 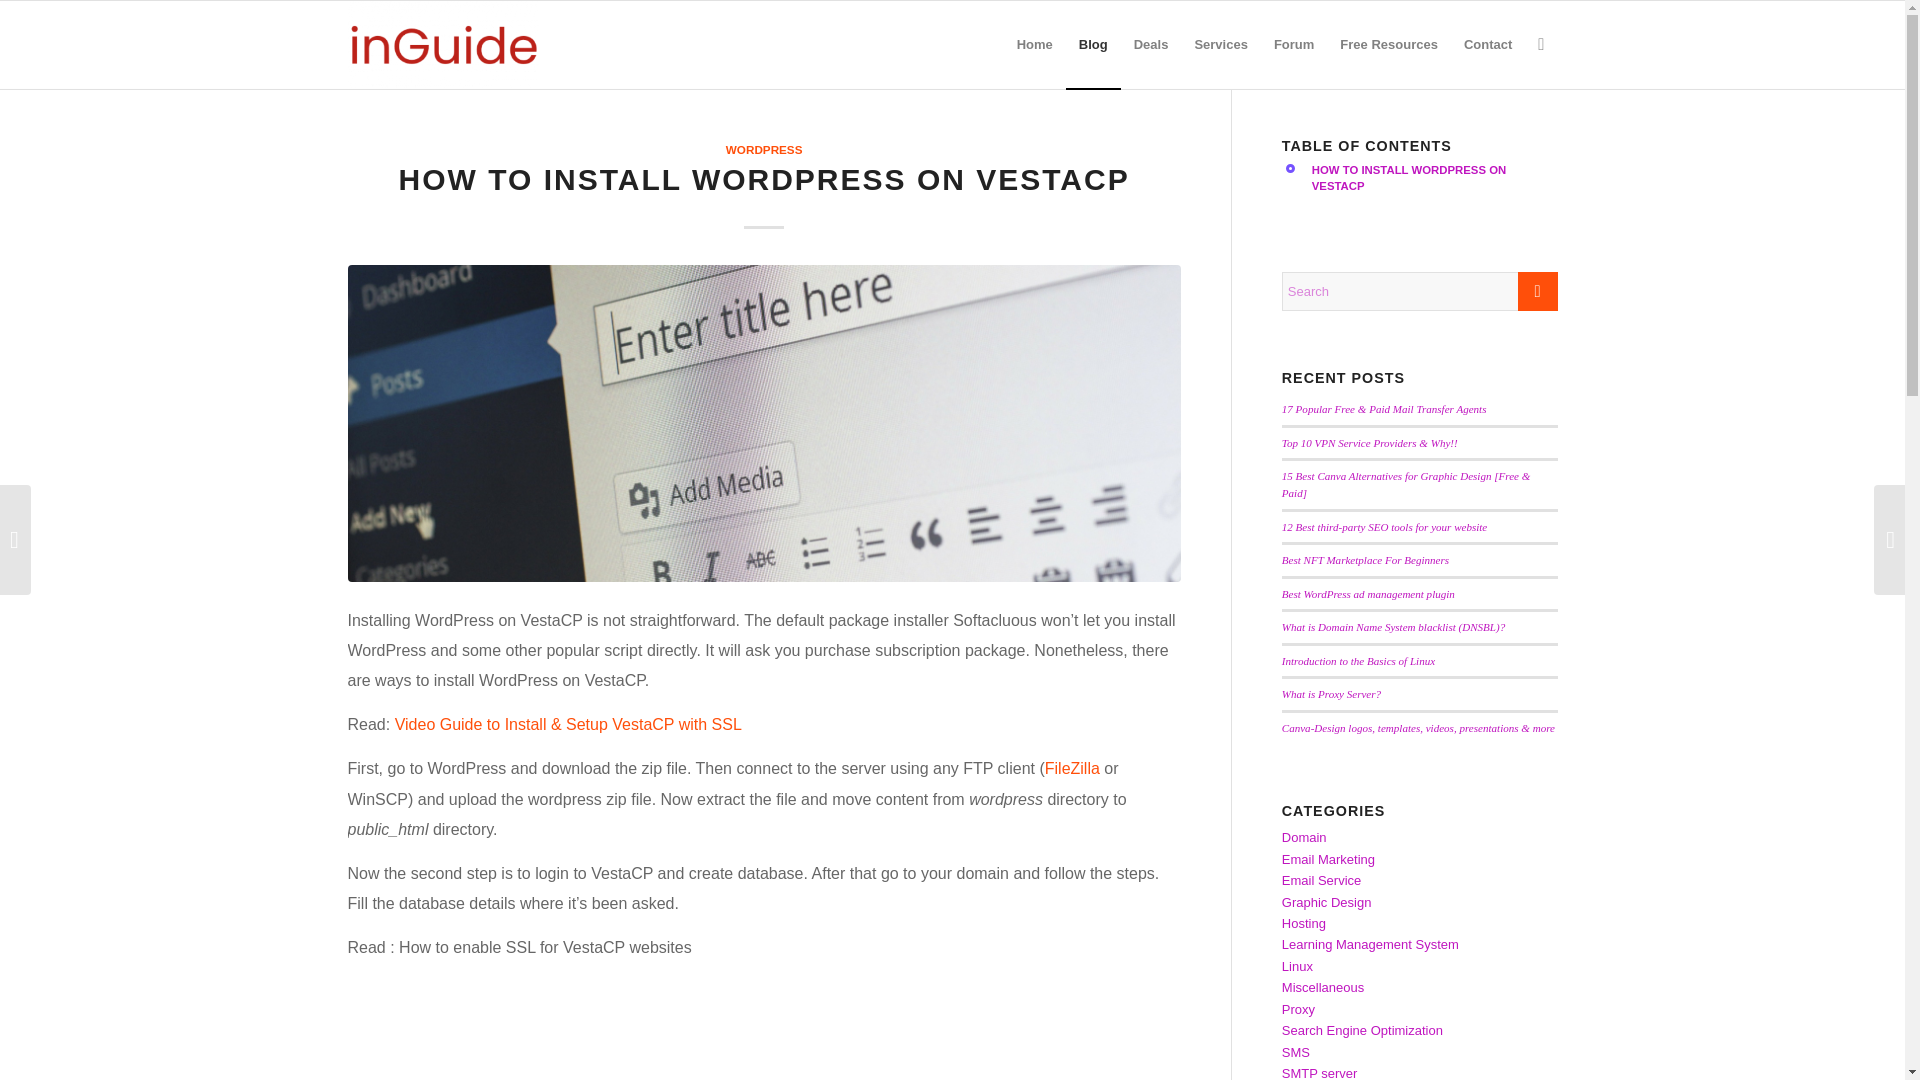 What do you see at coordinates (1072, 768) in the screenshot?
I see `FileZilla` at bounding box center [1072, 768].